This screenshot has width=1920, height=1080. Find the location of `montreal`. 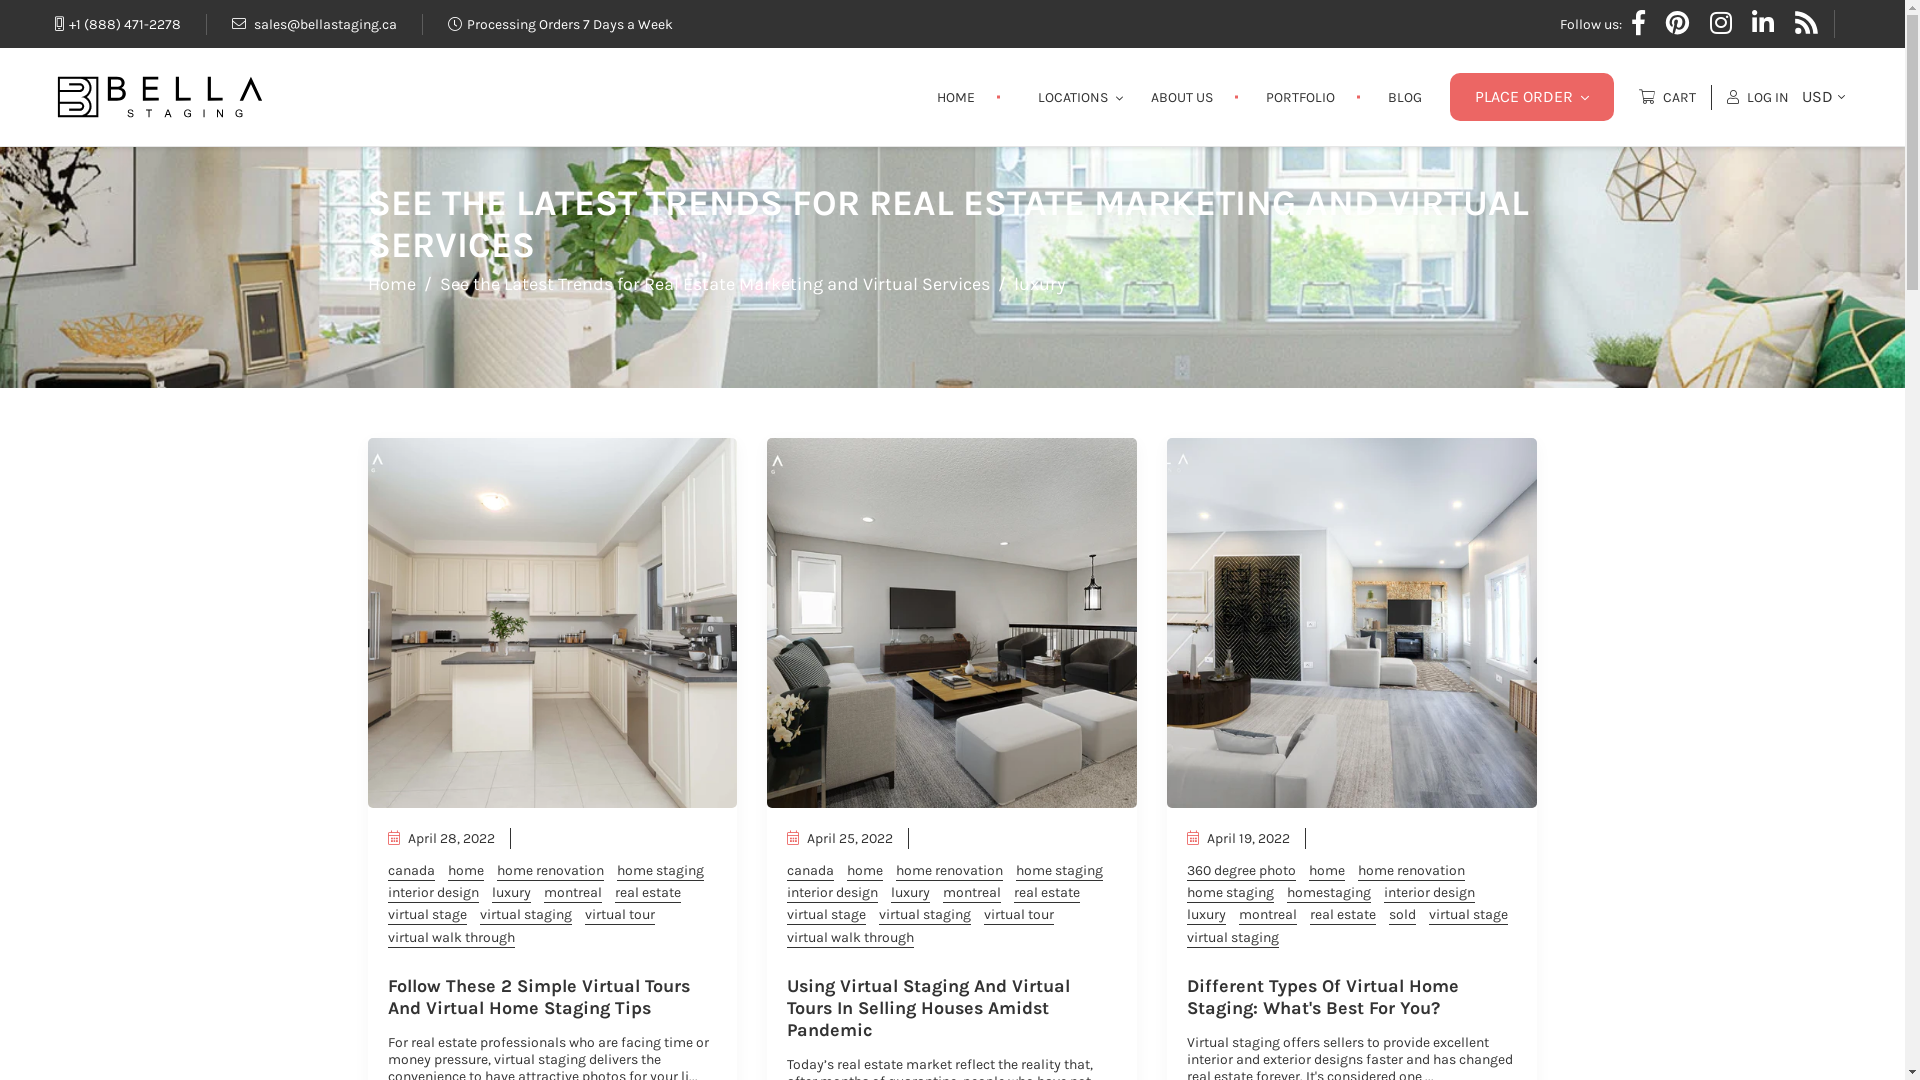

montreal is located at coordinates (972, 894).